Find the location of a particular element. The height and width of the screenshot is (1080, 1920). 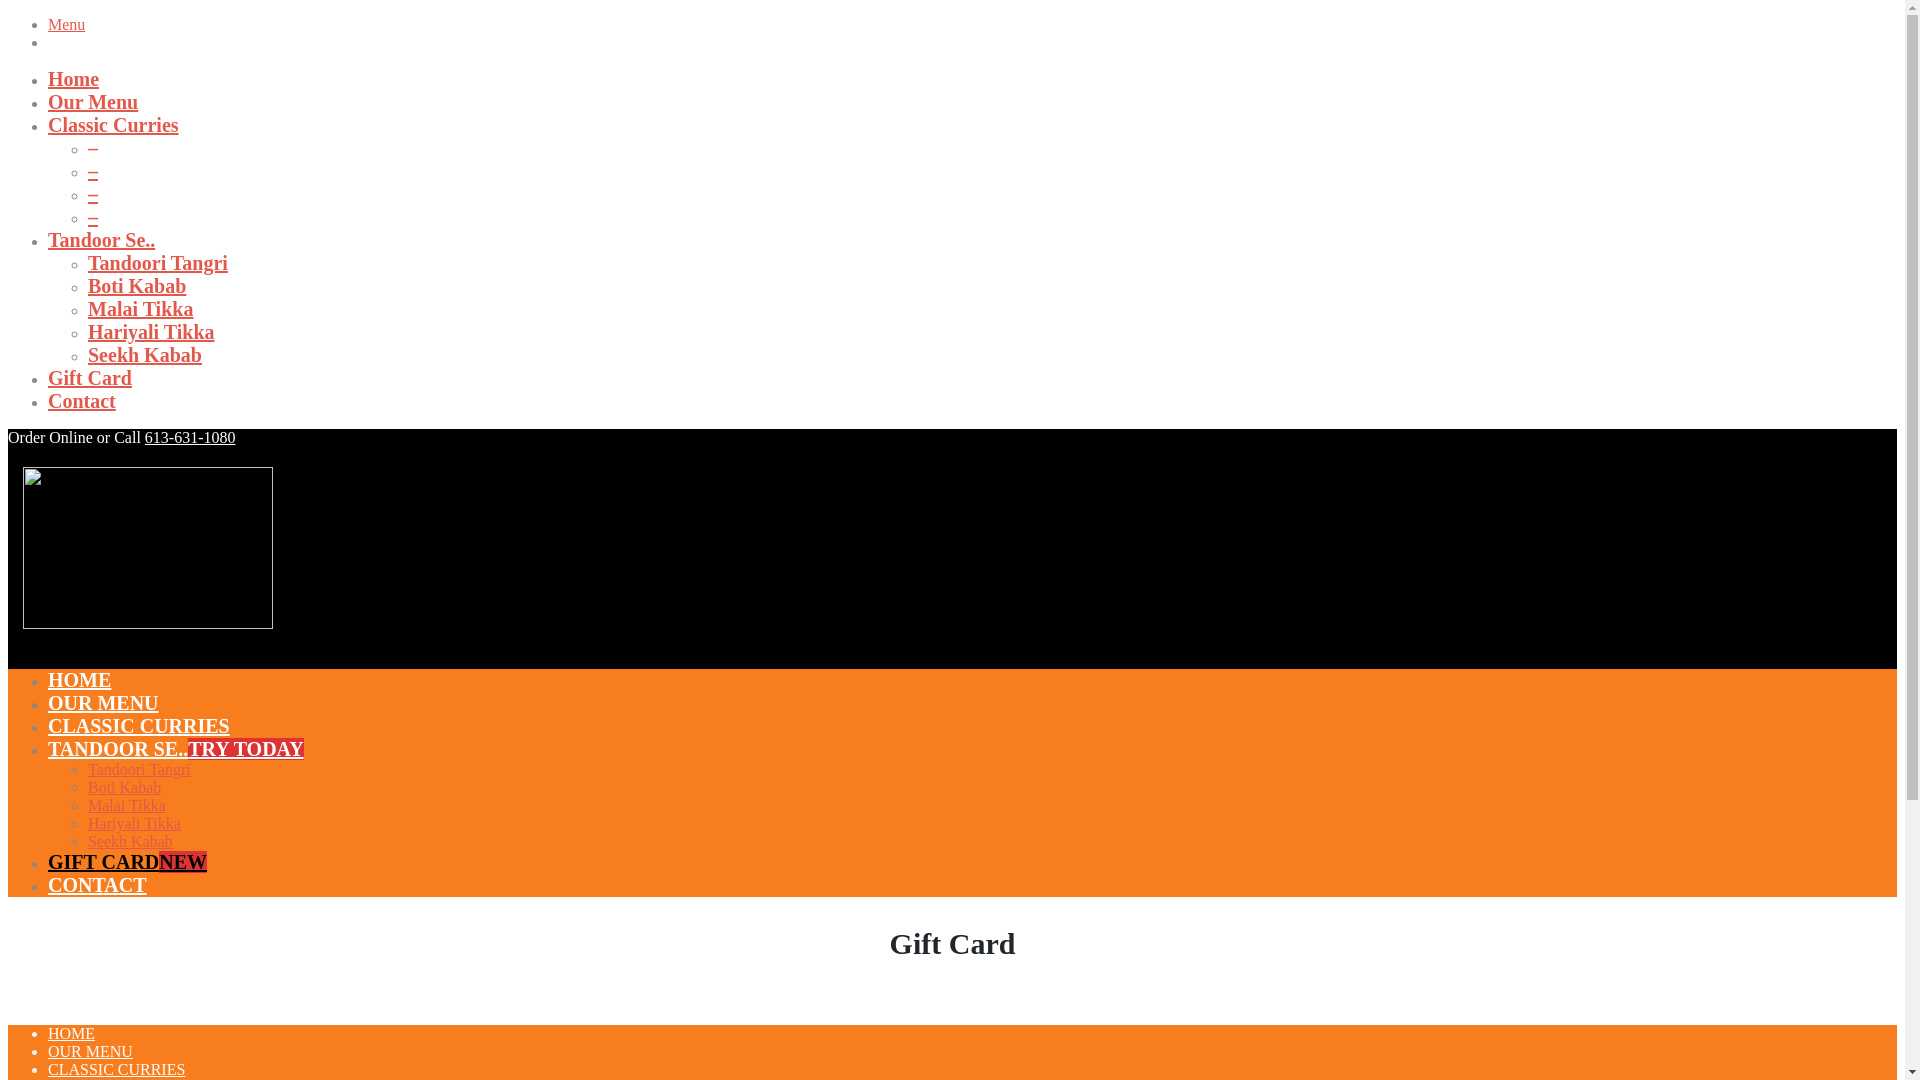

Hariyali Tikka is located at coordinates (152, 332).